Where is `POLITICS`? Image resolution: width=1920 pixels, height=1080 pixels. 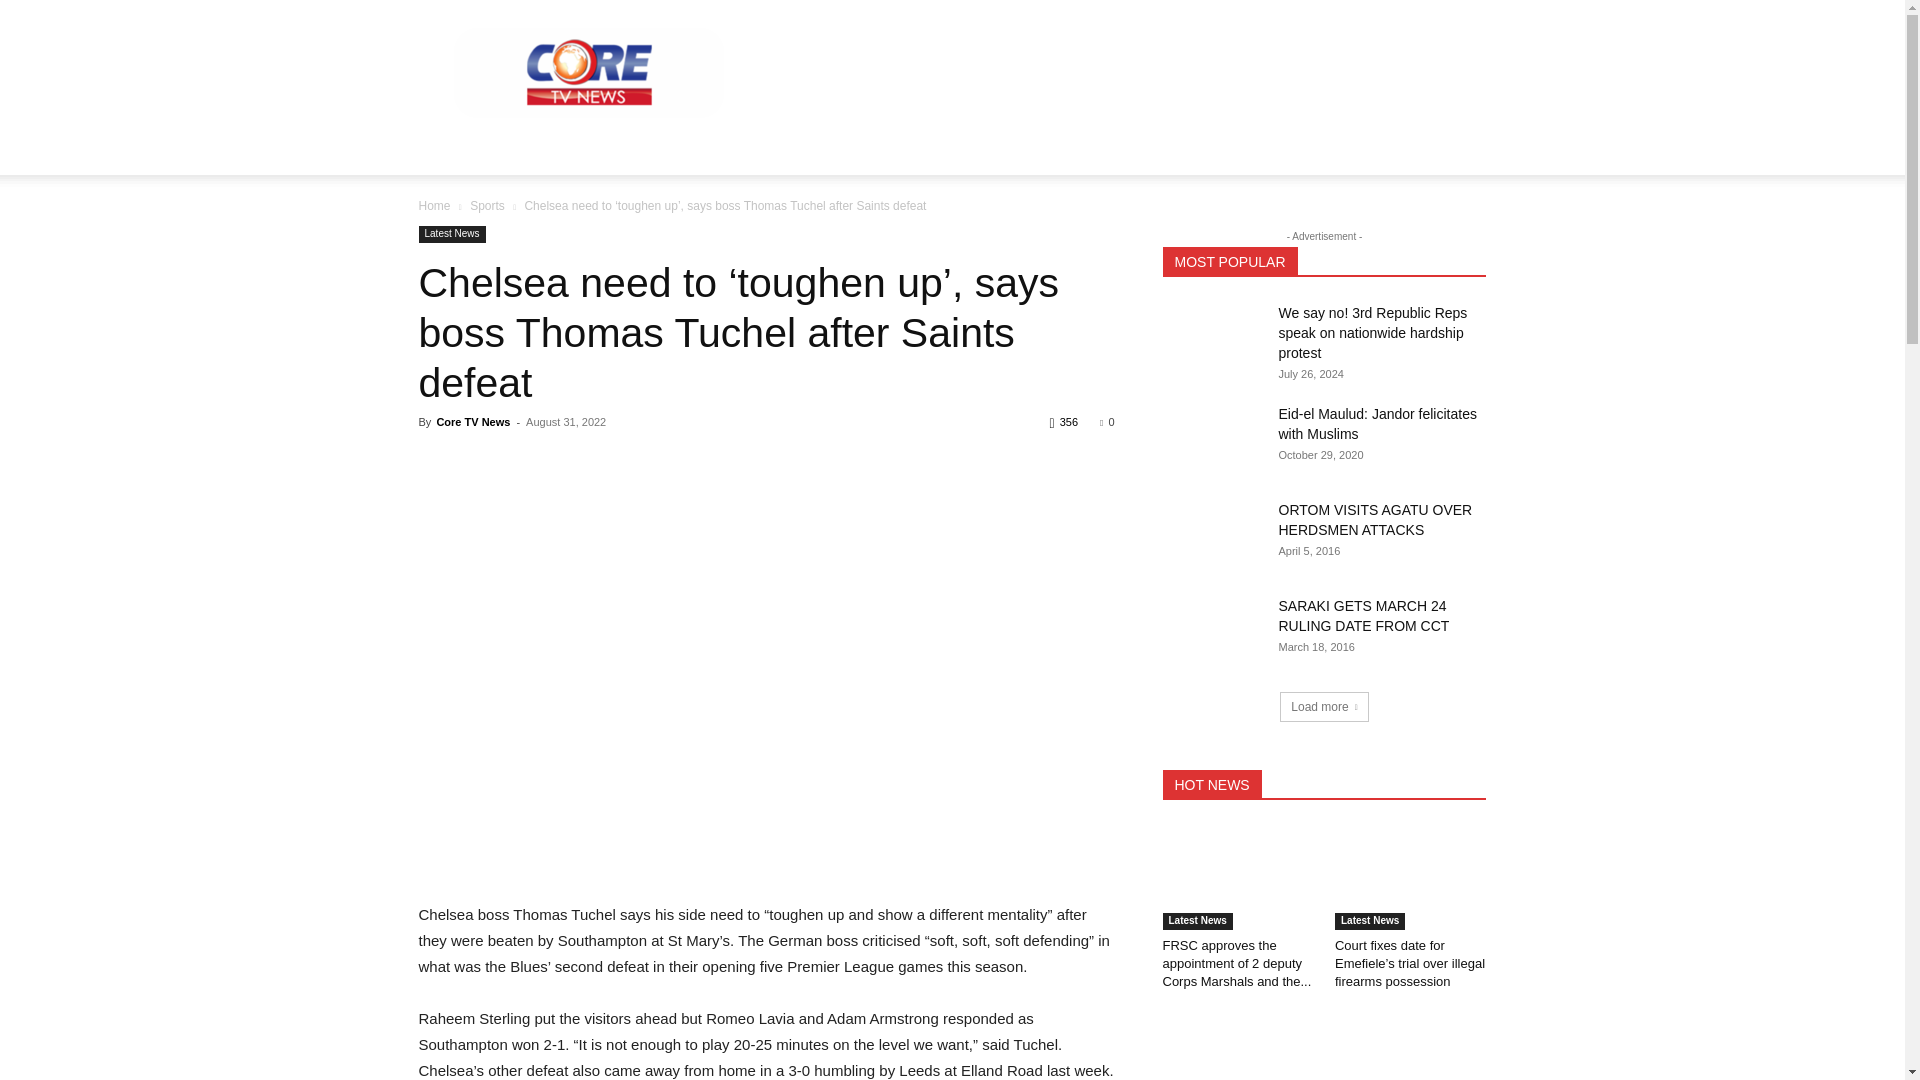 POLITICS is located at coordinates (592, 150).